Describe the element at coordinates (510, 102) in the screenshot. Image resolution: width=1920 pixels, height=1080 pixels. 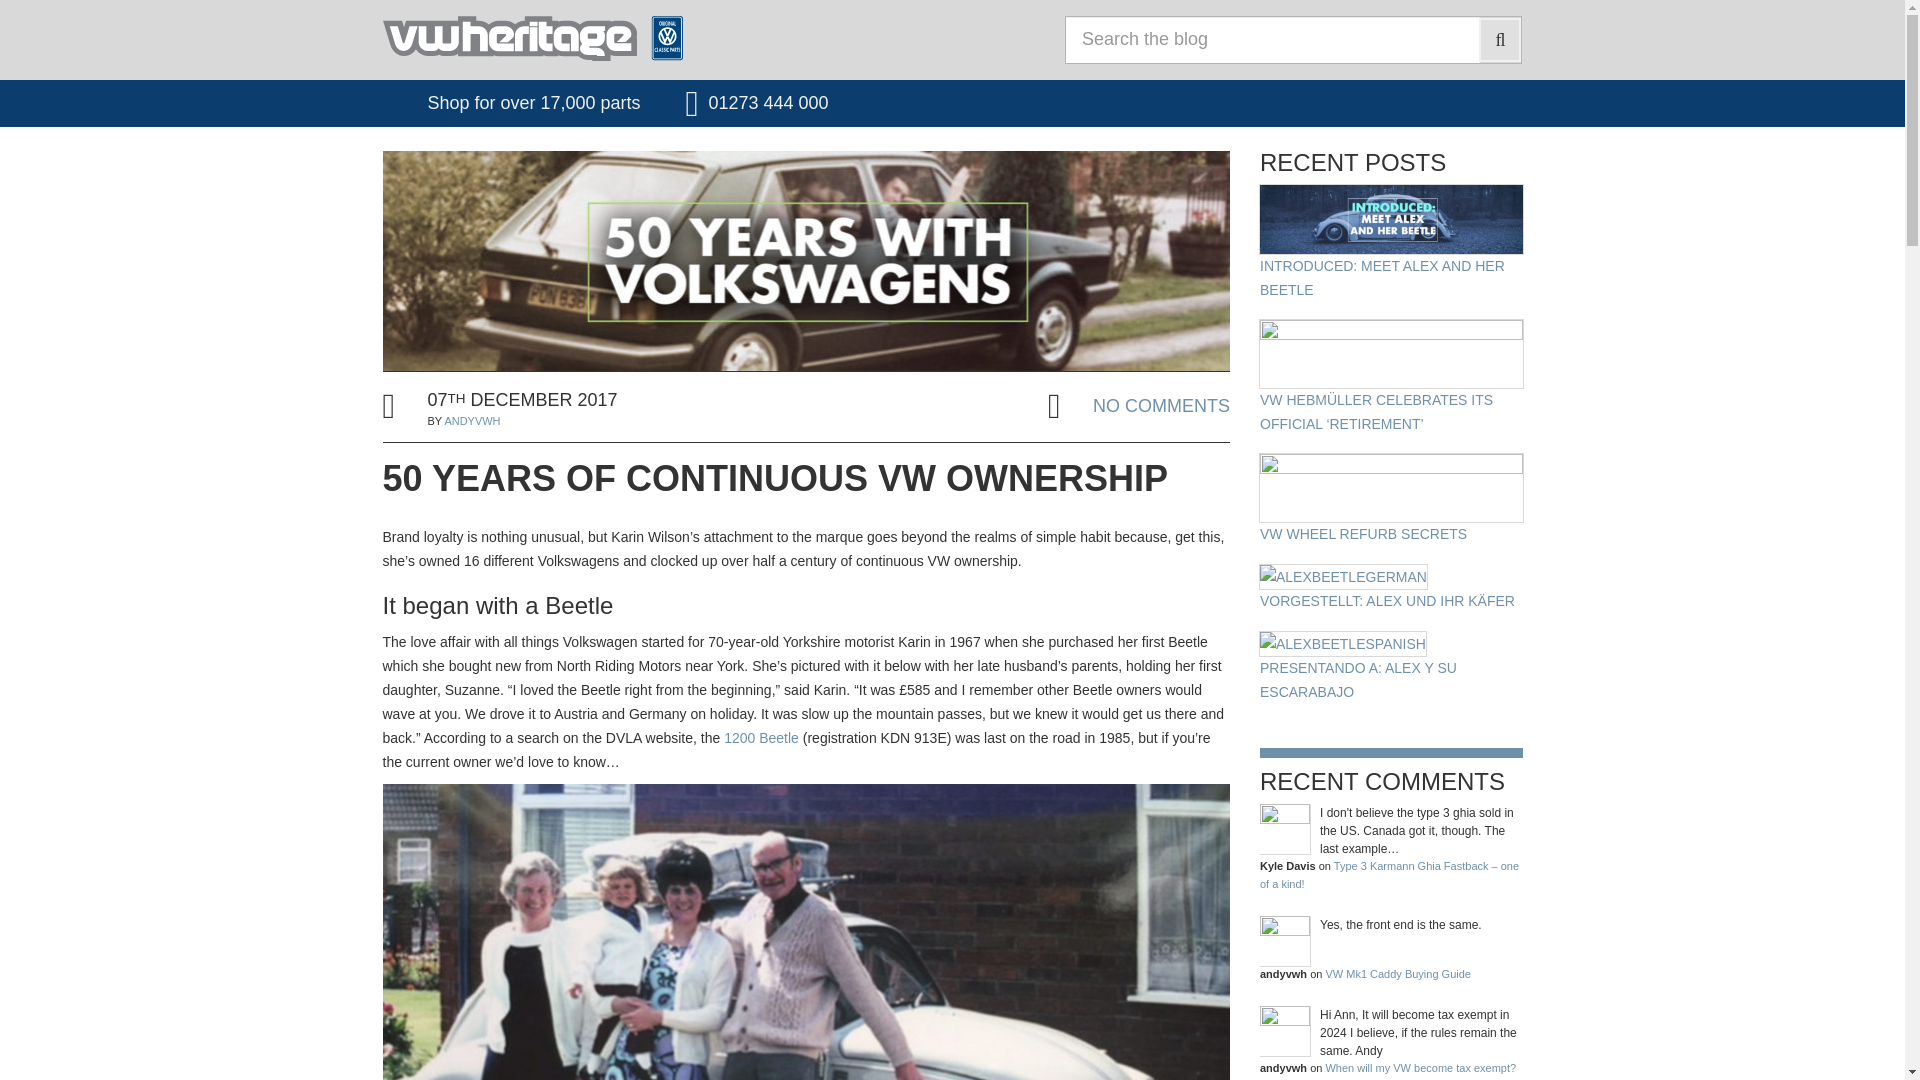
I see `Shop for over 17,000 parts` at that location.